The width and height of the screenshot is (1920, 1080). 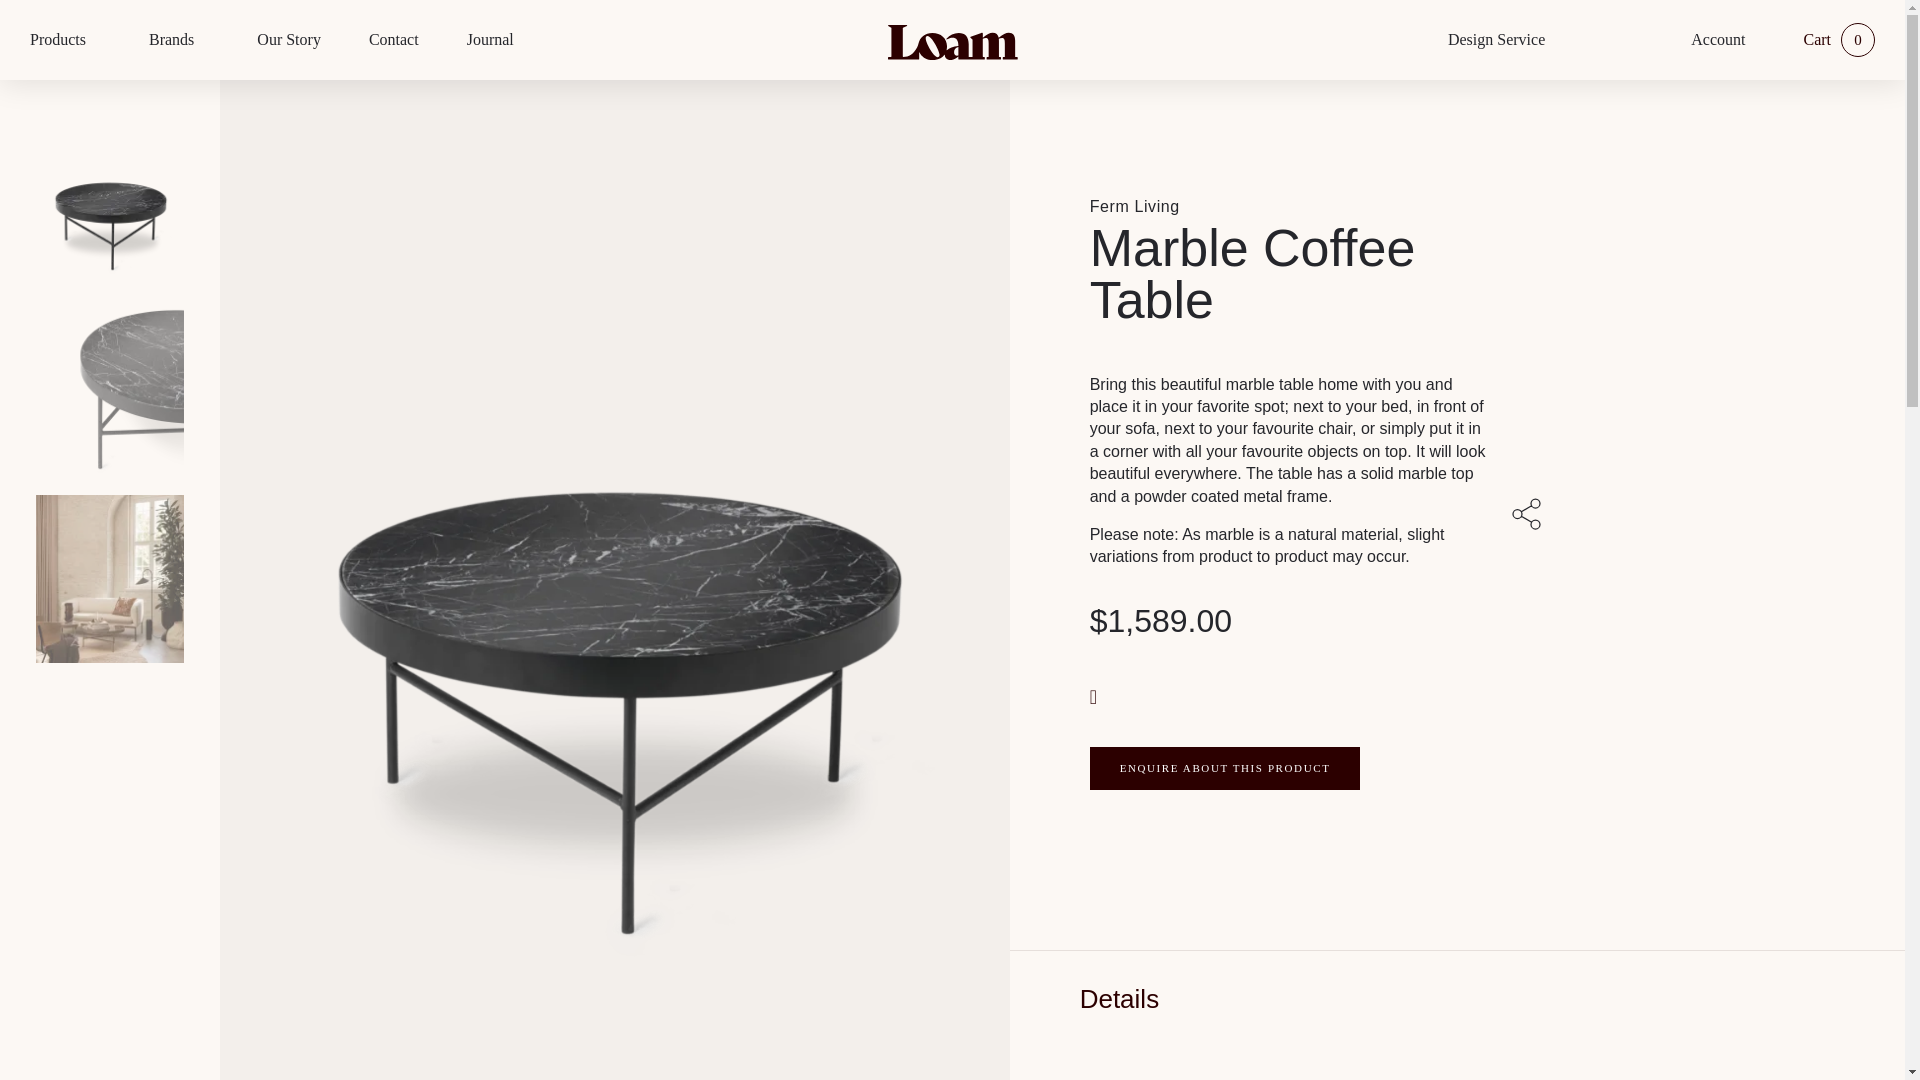 I want to click on Toggle Menu, so click(x=96, y=40).